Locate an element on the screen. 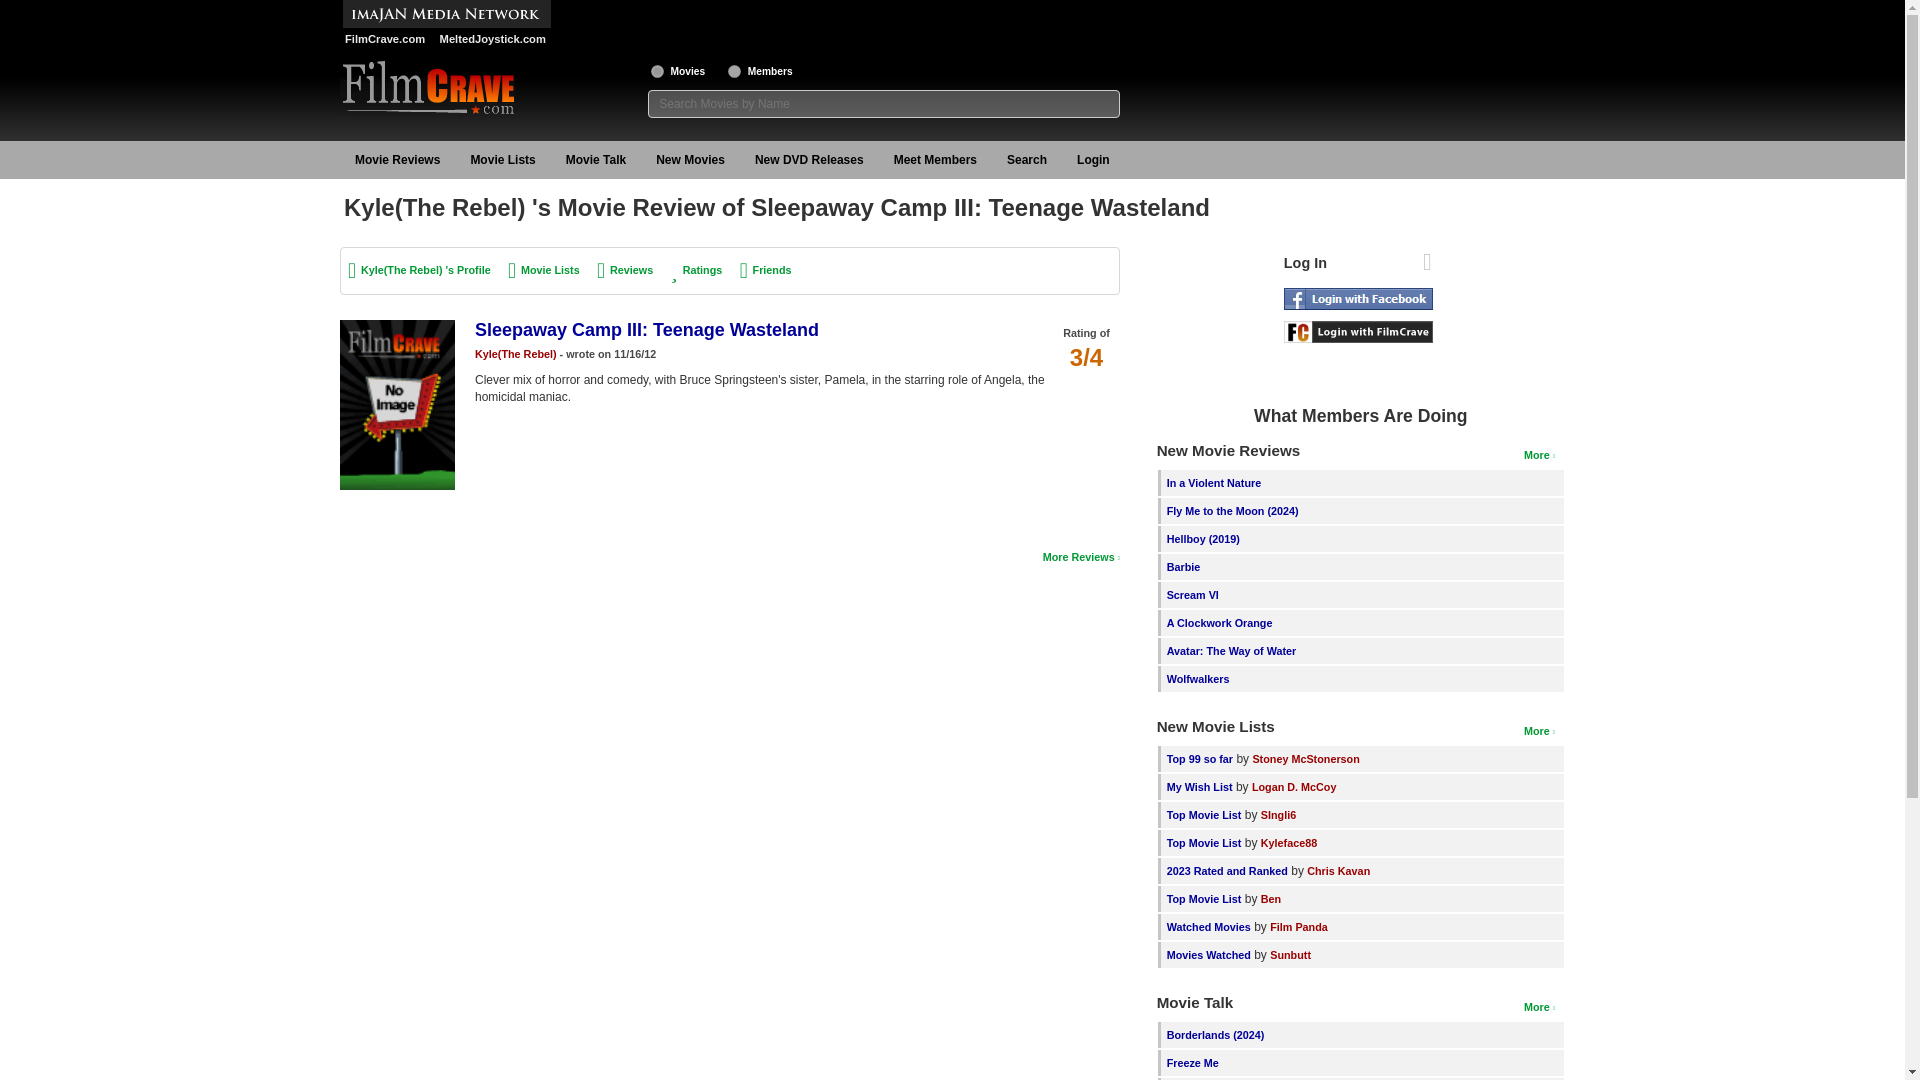 This screenshot has width=1920, height=1080. View Film Panda's profile is located at coordinates (1298, 927).